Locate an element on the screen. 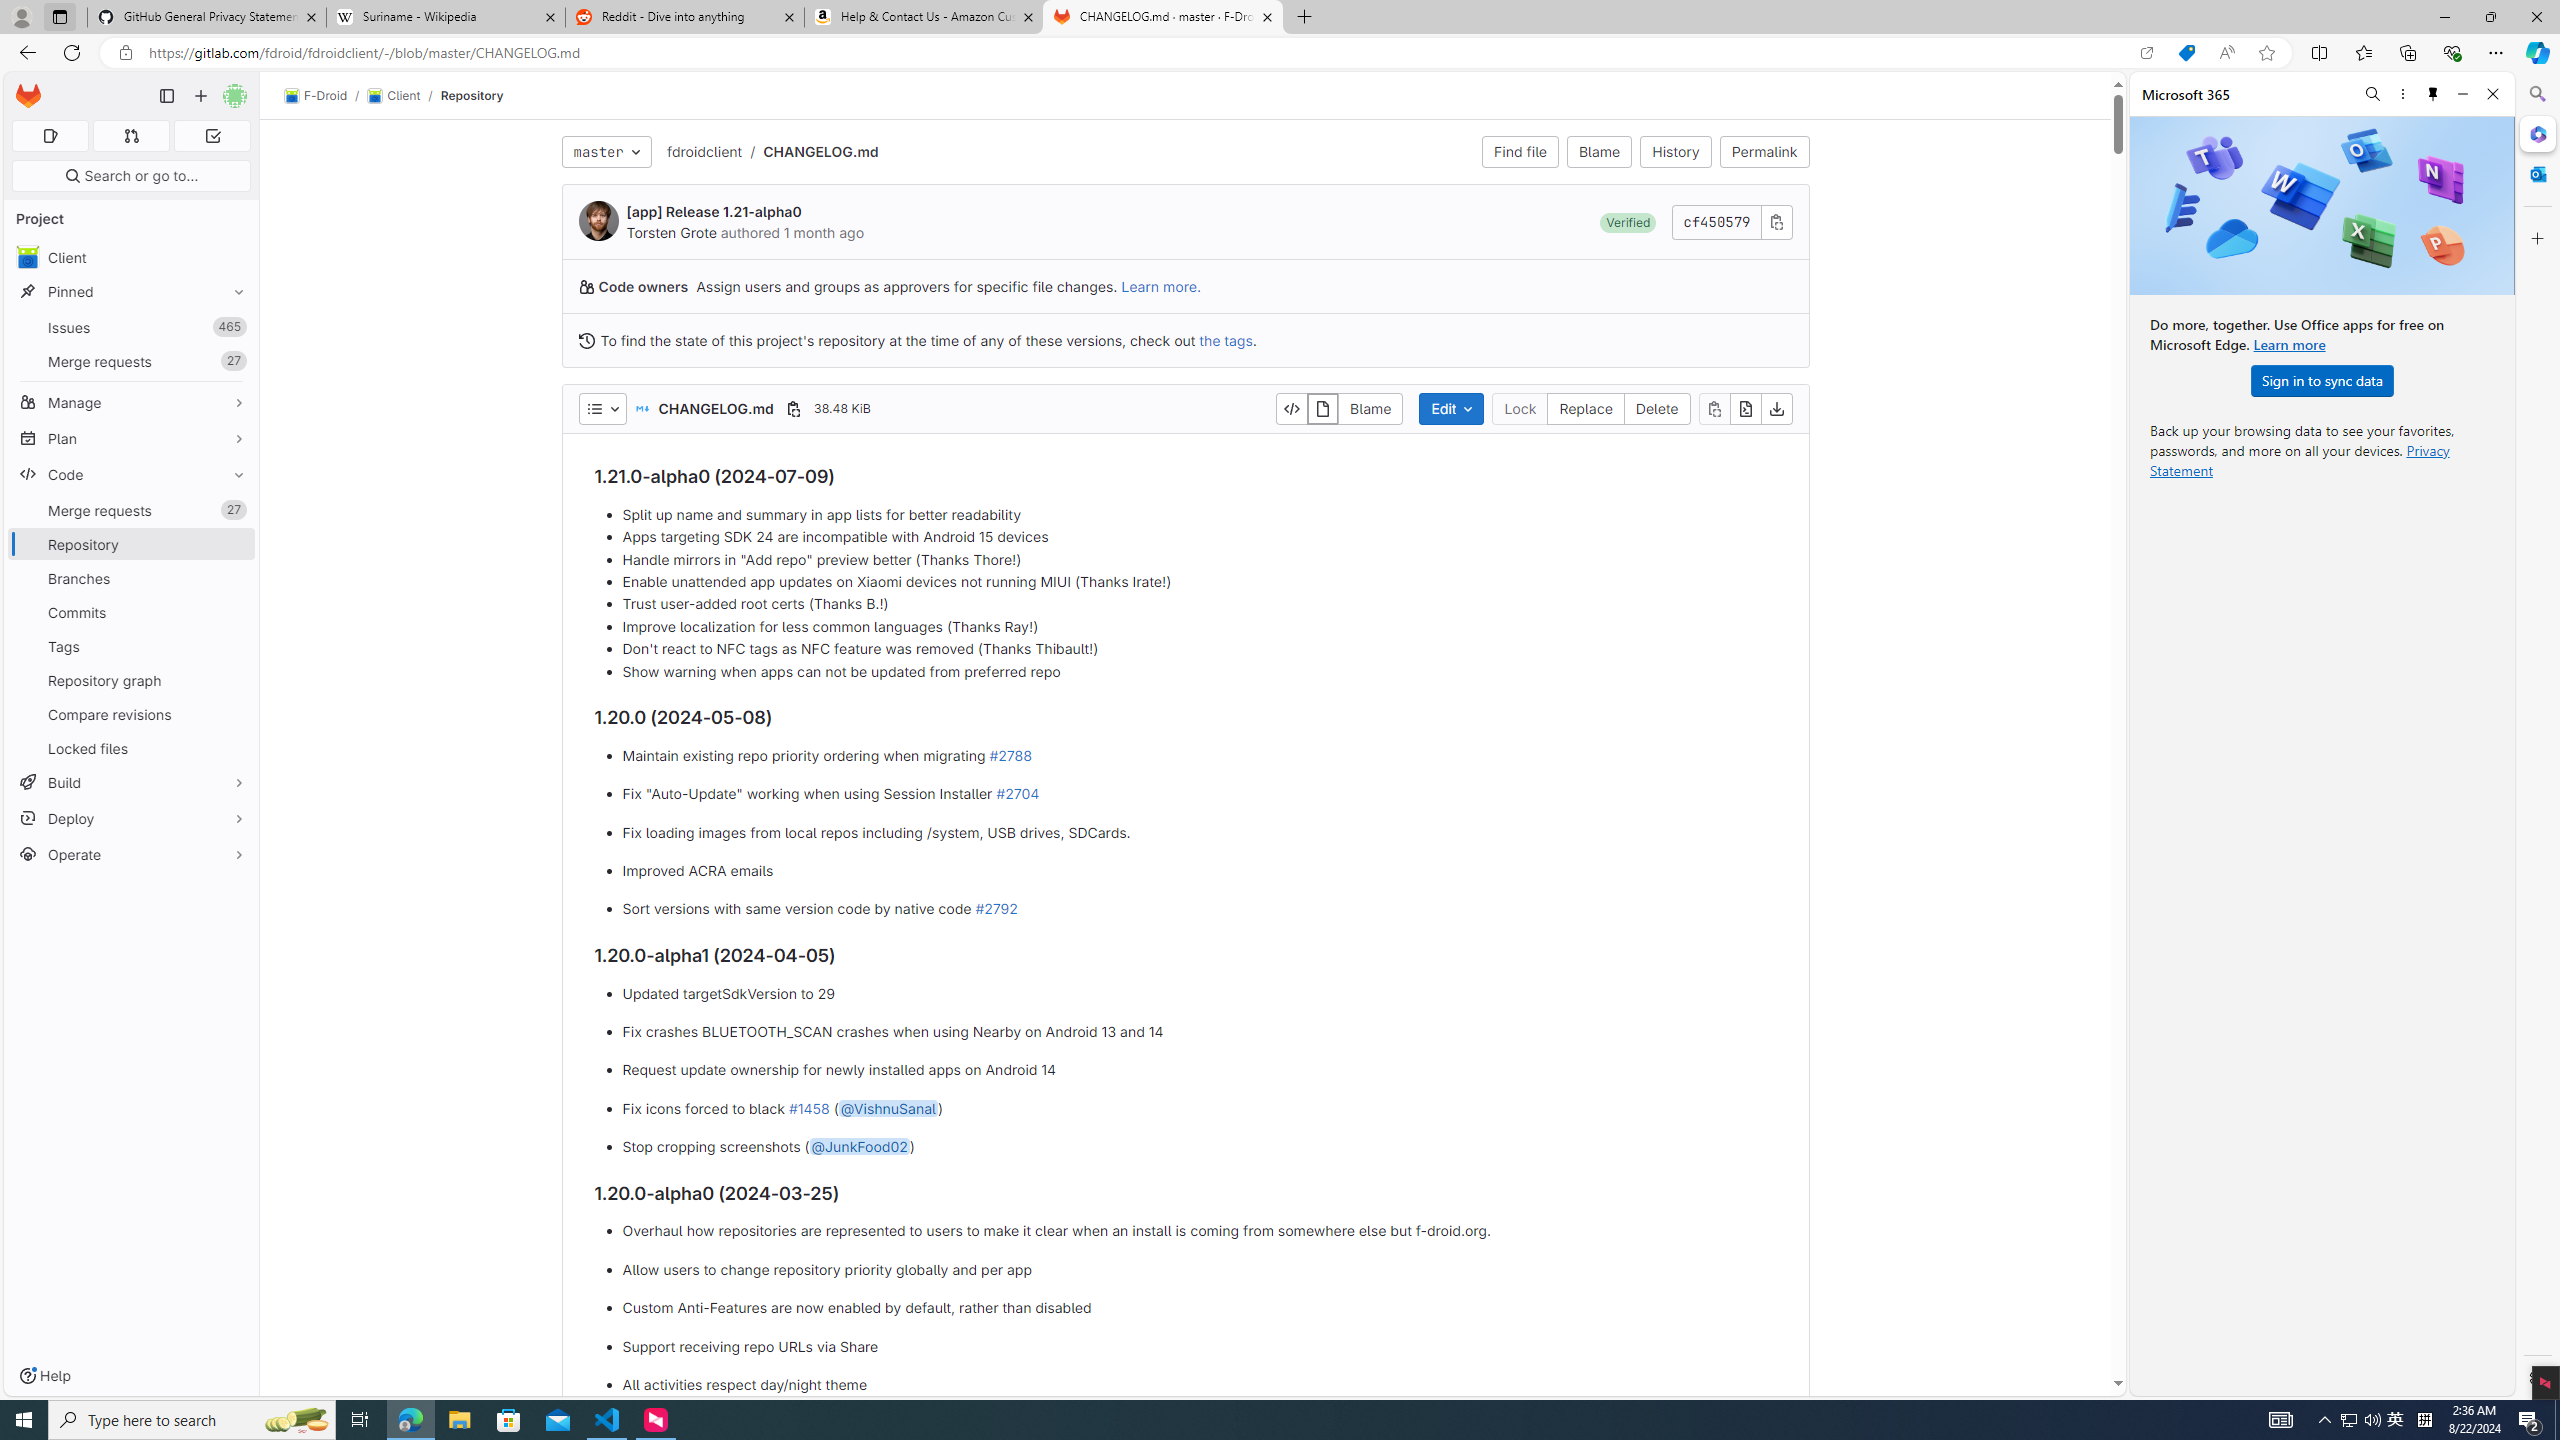 The image size is (2560, 1440). Updated targetSdkVersion to 29 is located at coordinates (1199, 994).